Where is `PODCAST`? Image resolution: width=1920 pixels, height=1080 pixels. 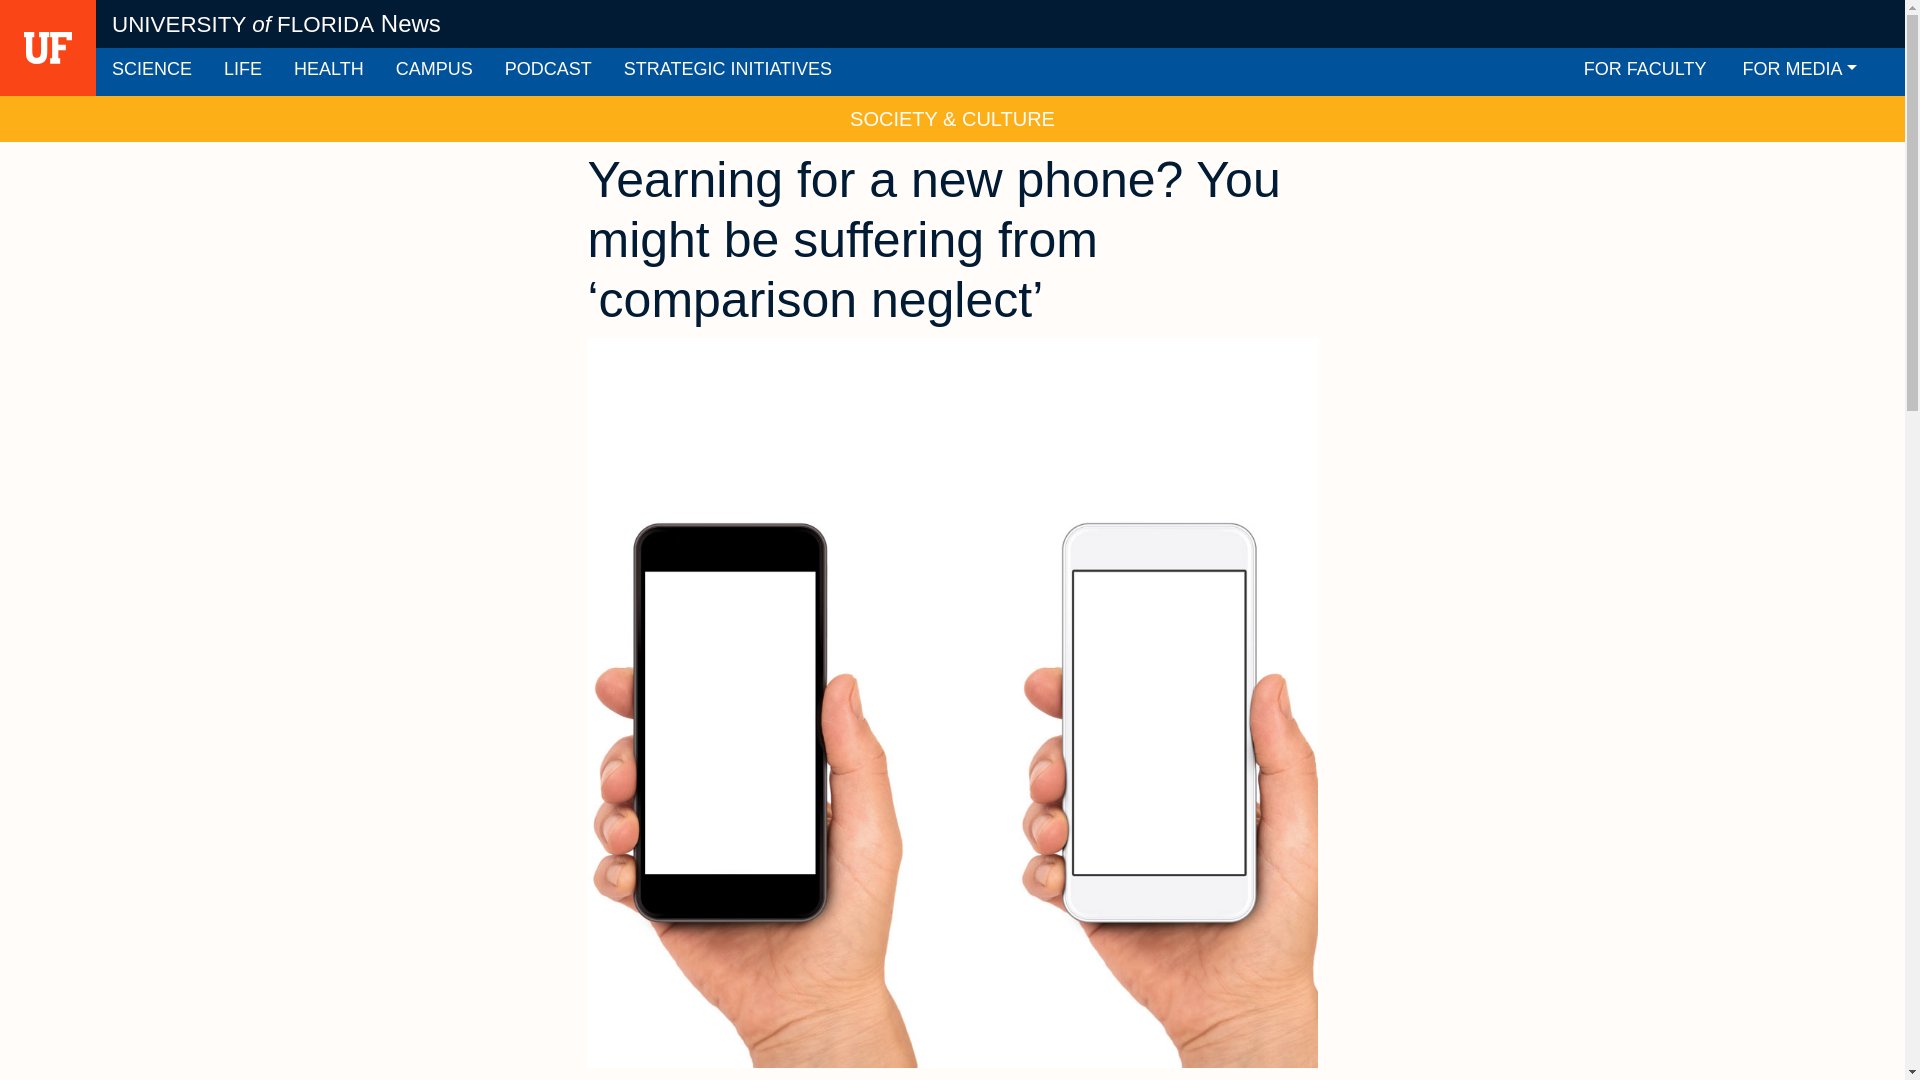 PODCAST is located at coordinates (548, 72).